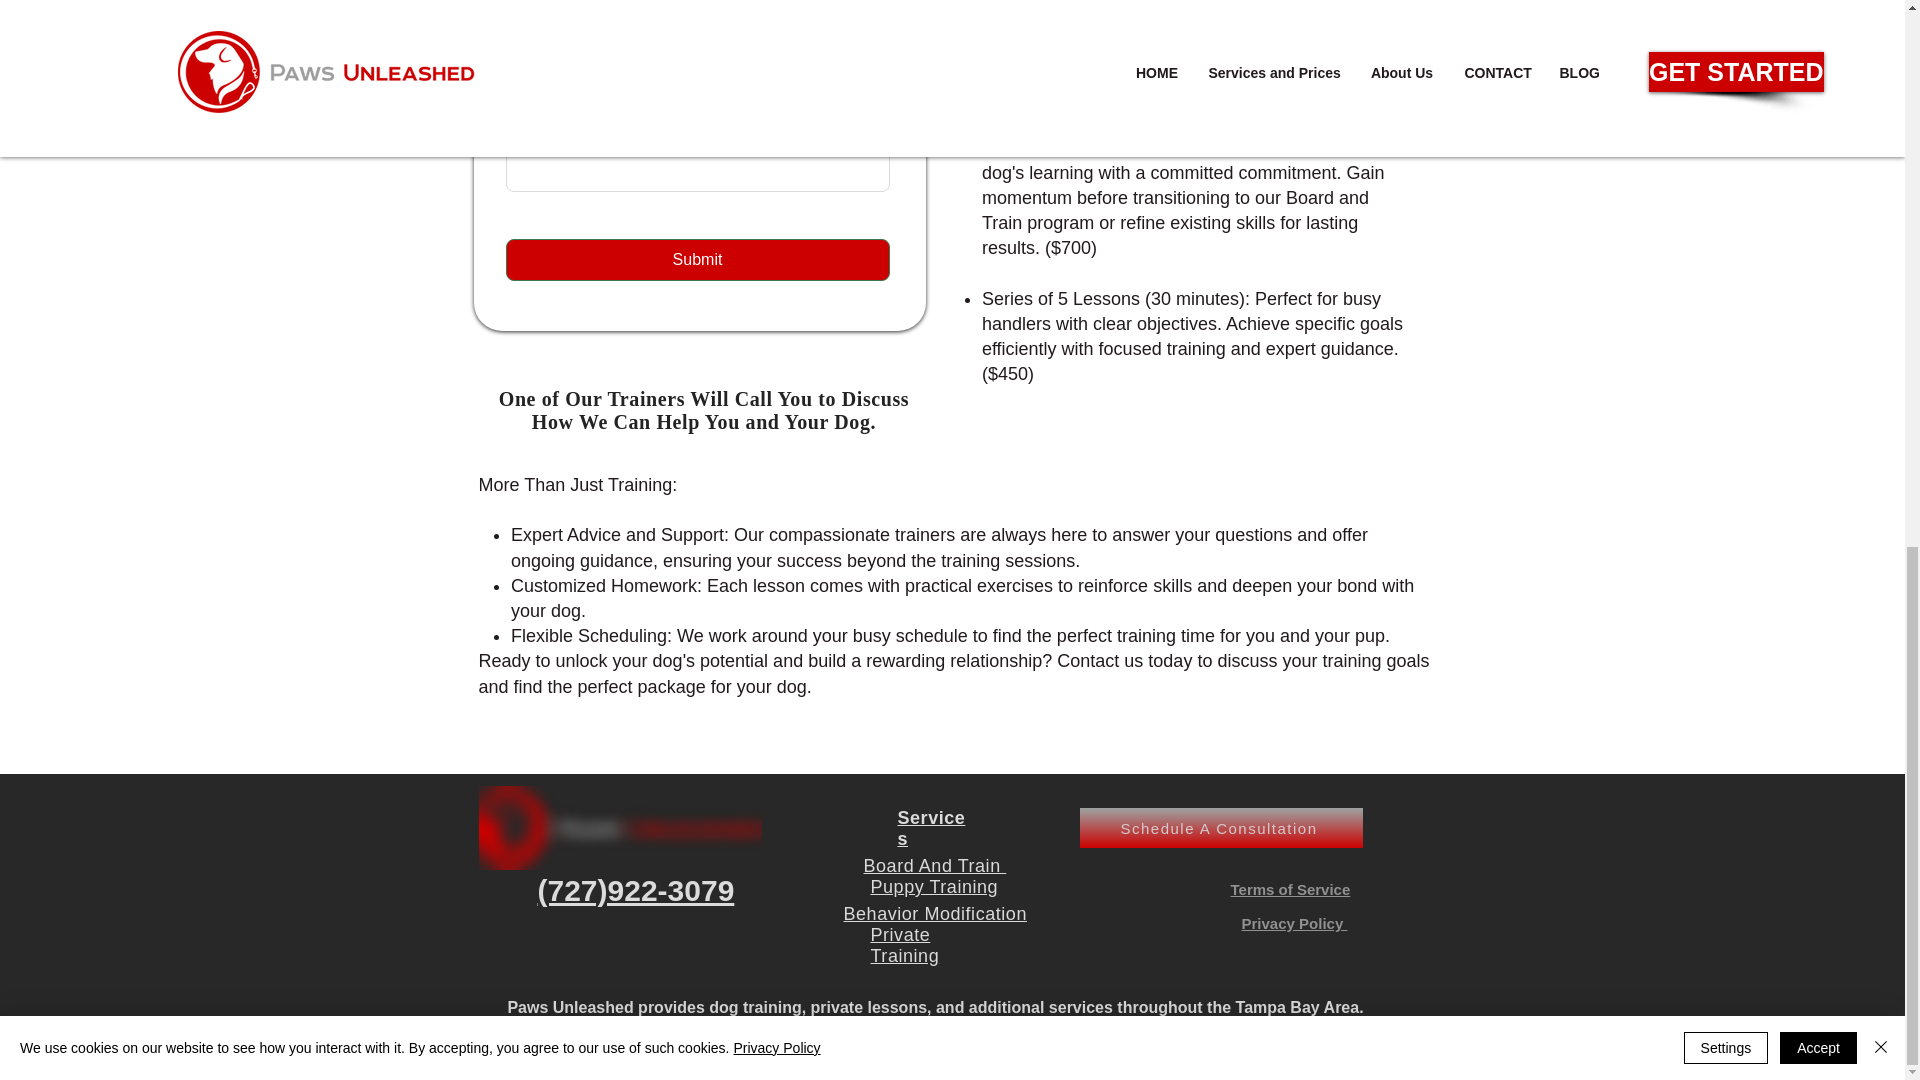  What do you see at coordinates (1294, 923) in the screenshot?
I see `Privacy Policy ` at bounding box center [1294, 923].